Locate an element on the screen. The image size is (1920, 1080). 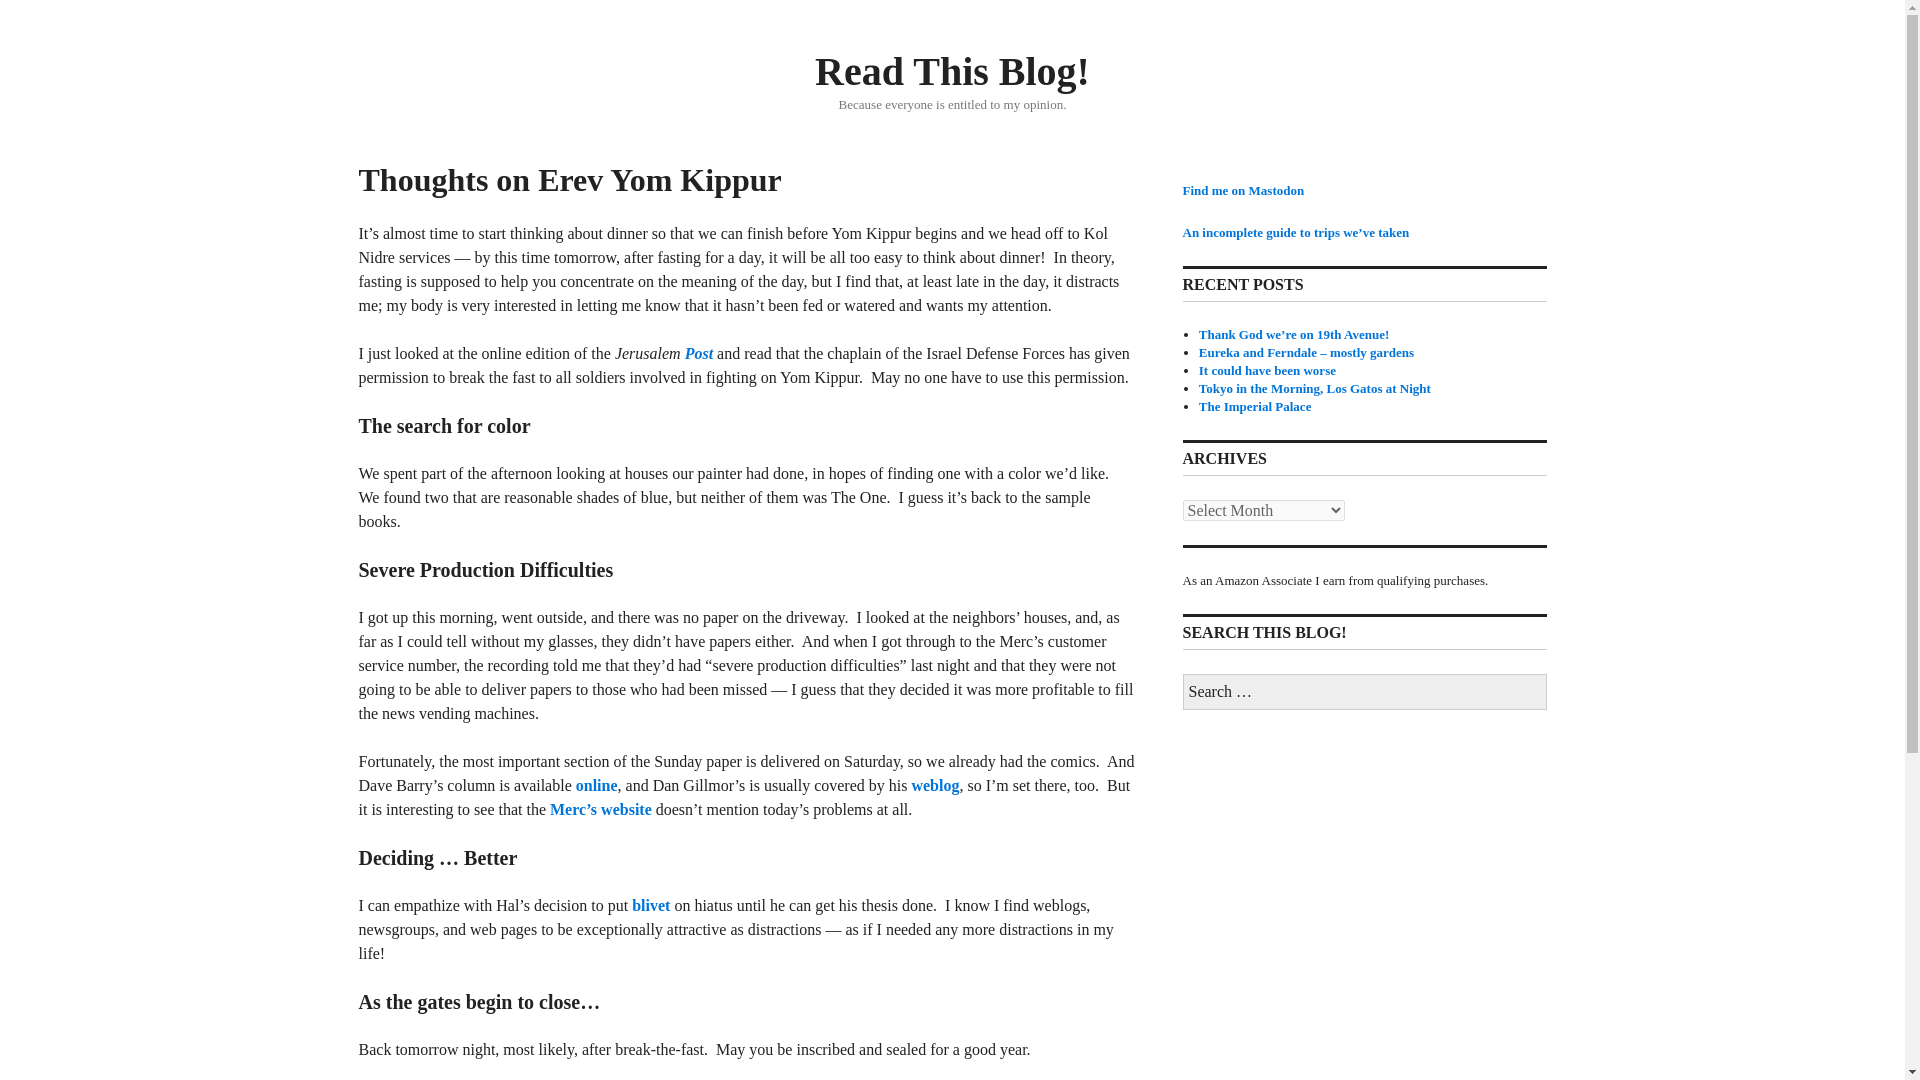
Tokyo in the Morning, Los Gatos at Night is located at coordinates (1314, 388).